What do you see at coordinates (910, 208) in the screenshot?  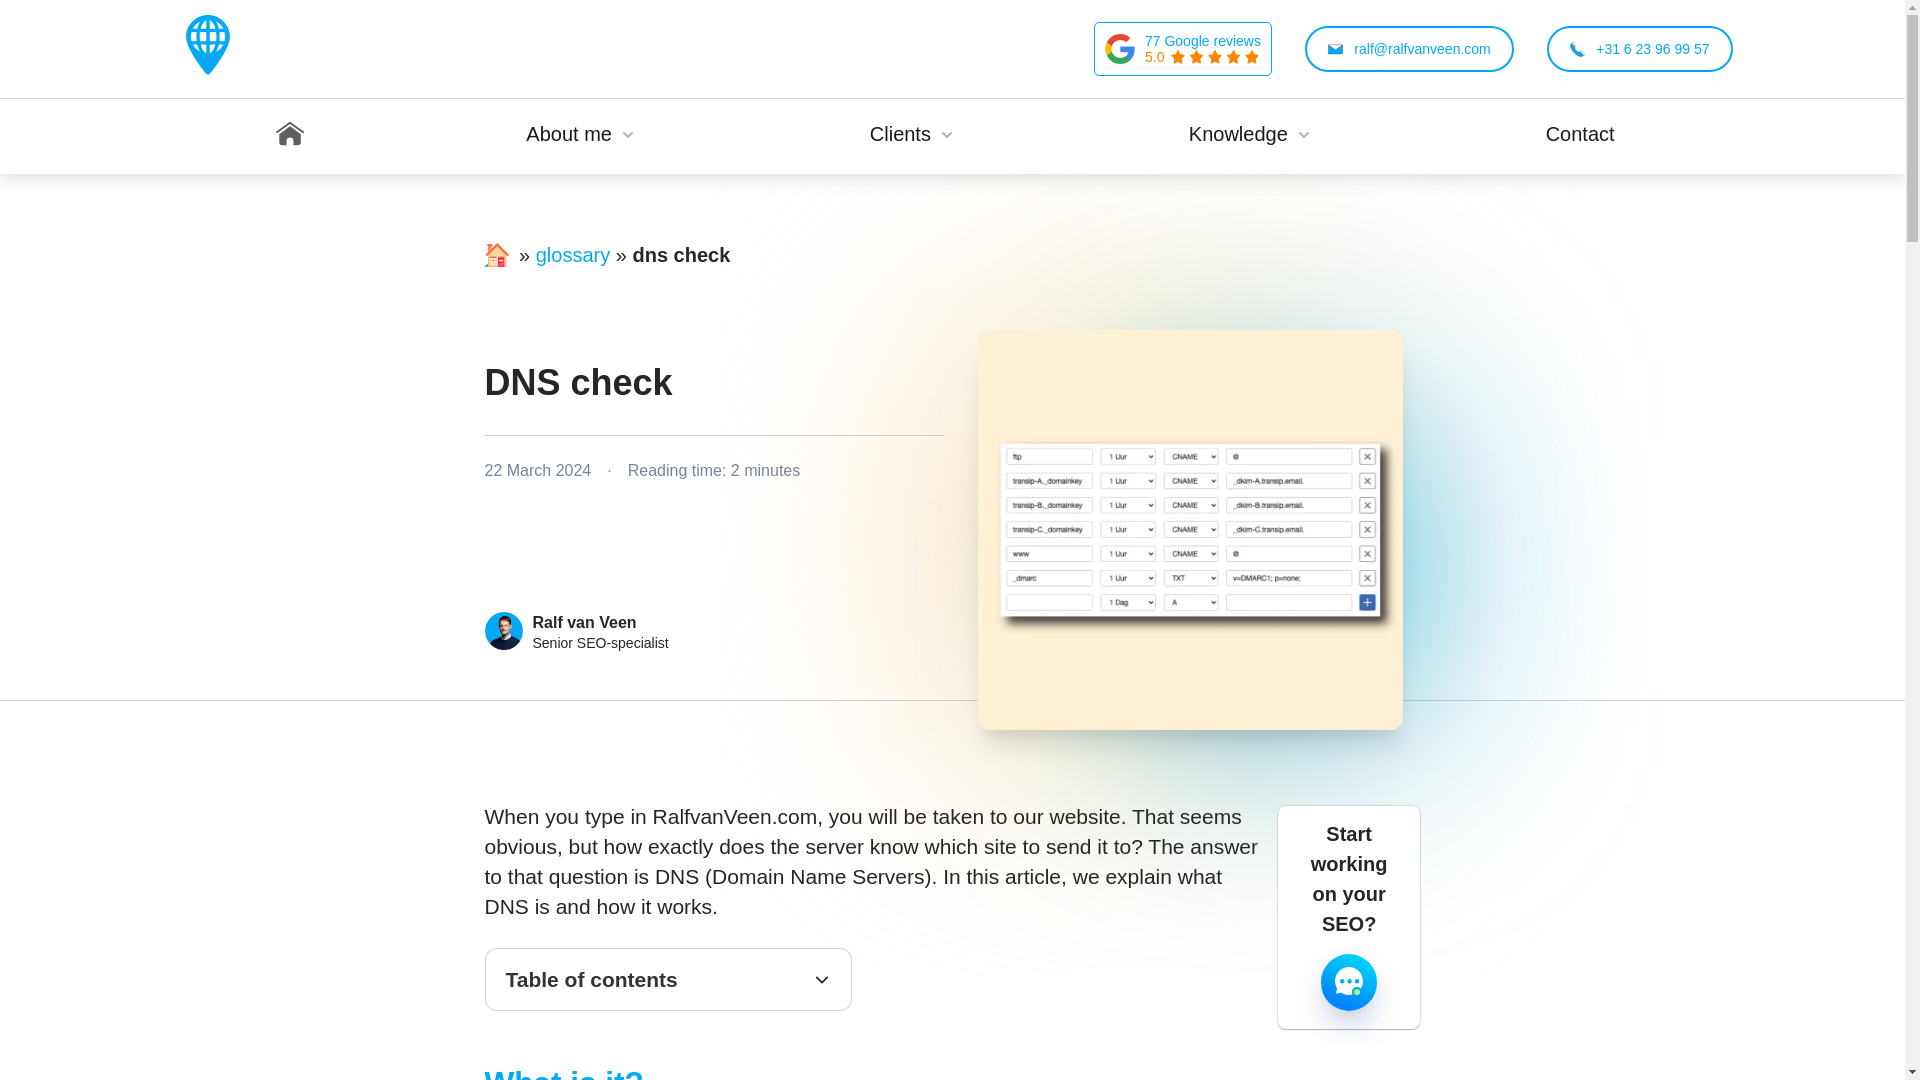 I see `Cases` at bounding box center [910, 208].